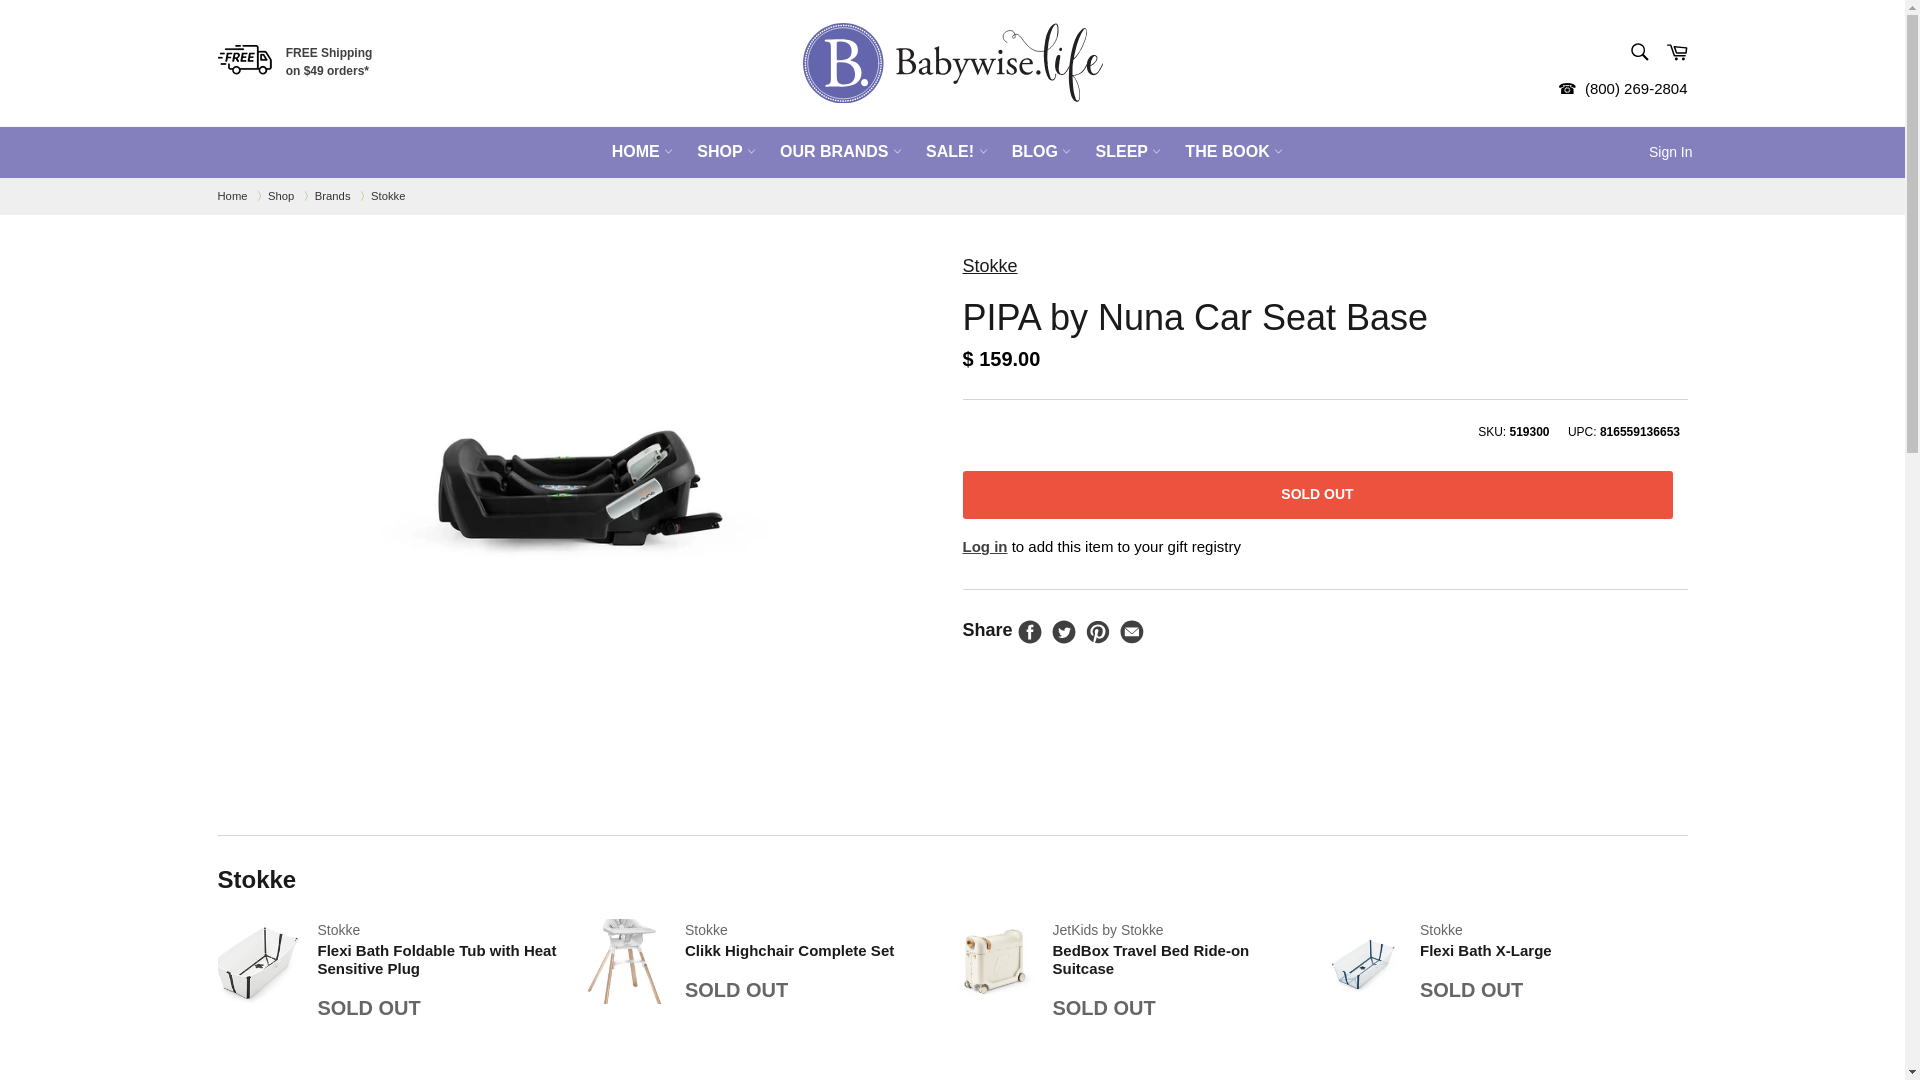 This screenshot has height=1080, width=1920. Describe the element at coordinates (332, 196) in the screenshot. I see `Top Brands` at that location.